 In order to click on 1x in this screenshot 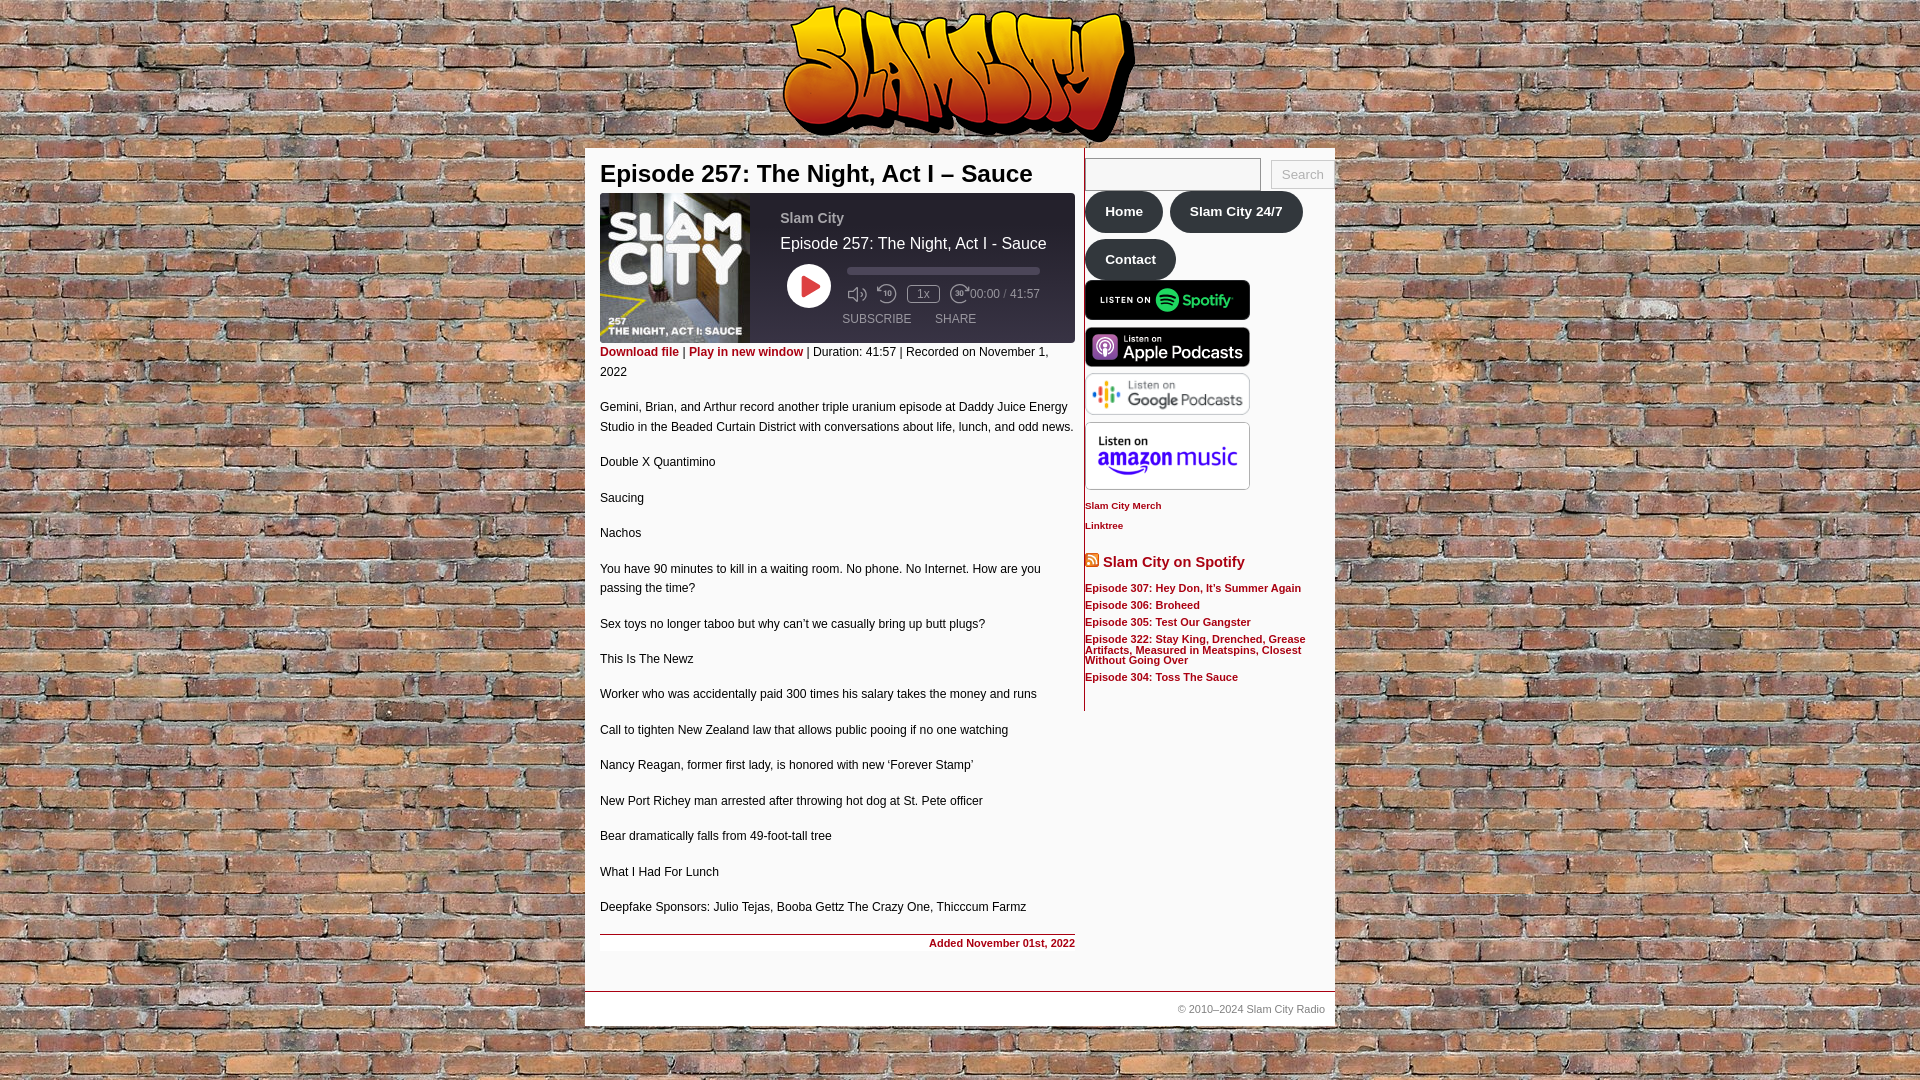, I will do `click(923, 294)`.